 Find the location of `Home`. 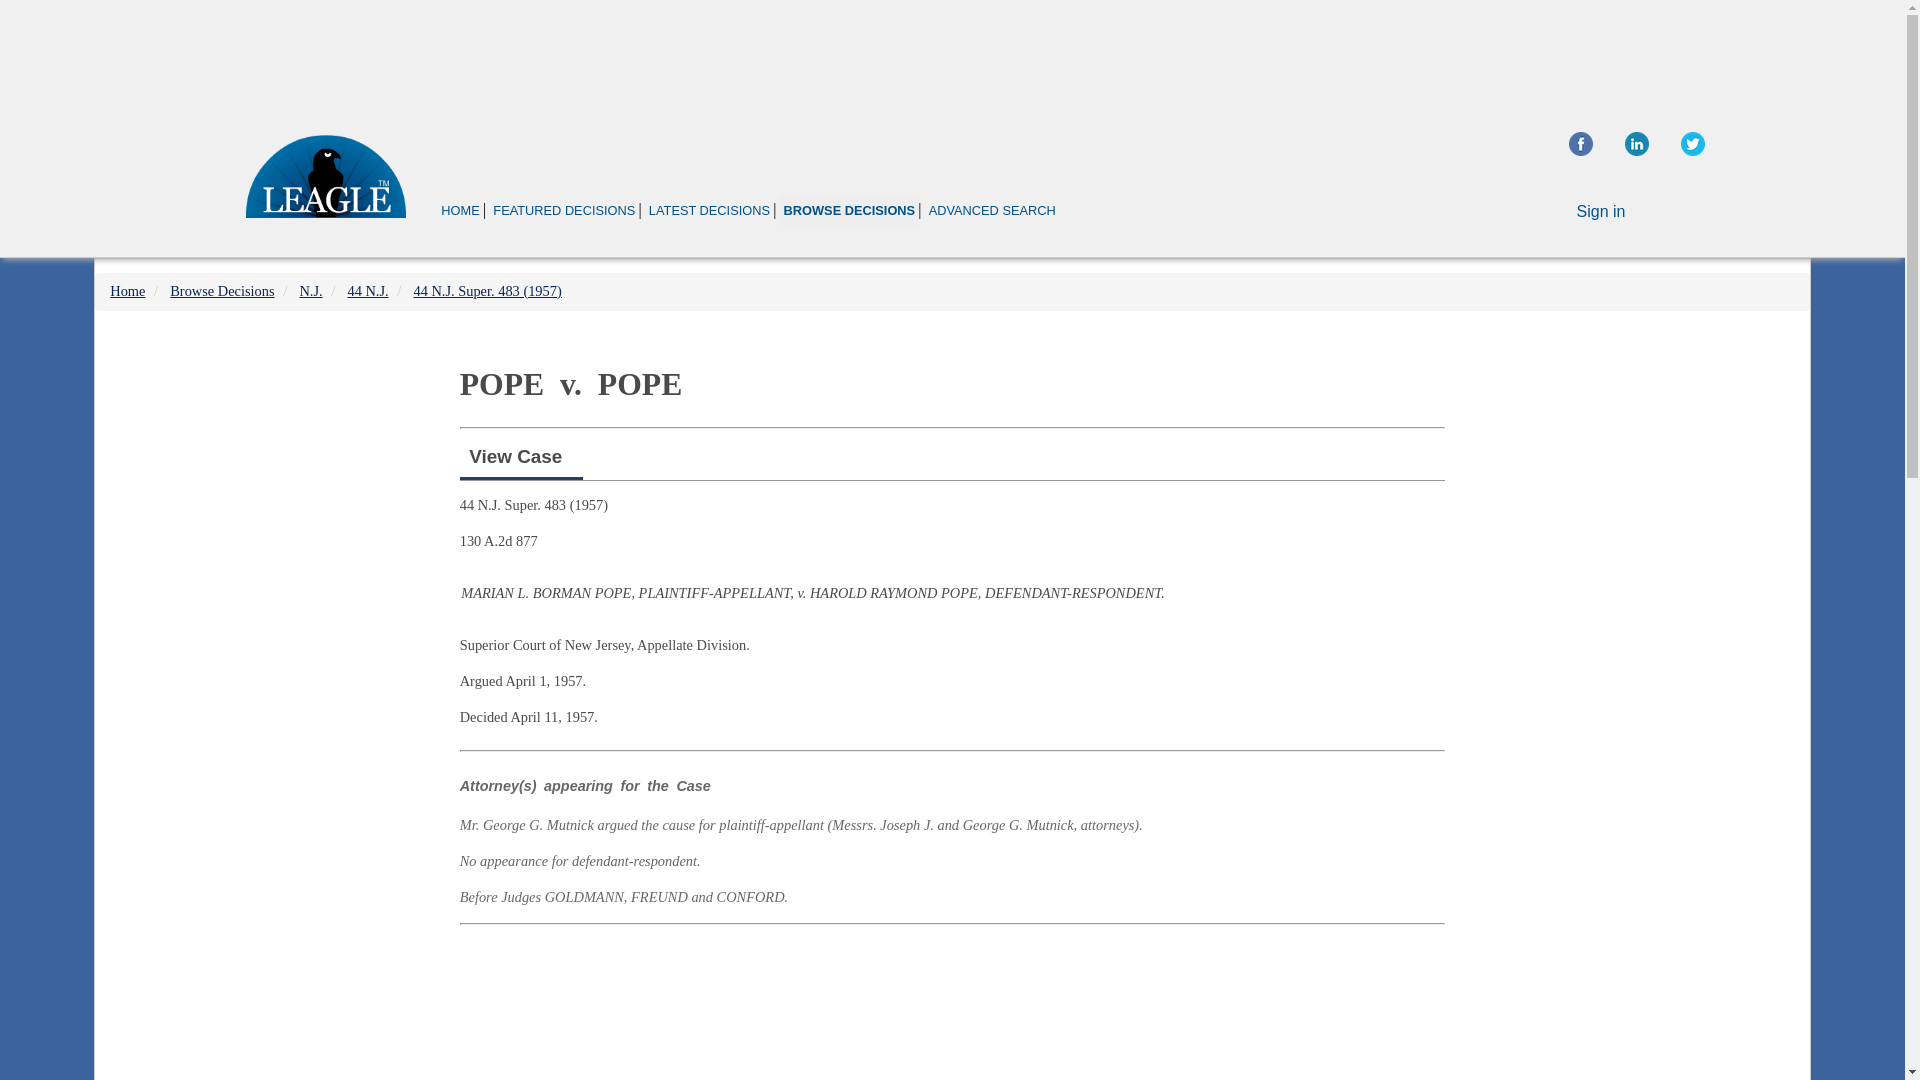

Home is located at coordinates (127, 290).